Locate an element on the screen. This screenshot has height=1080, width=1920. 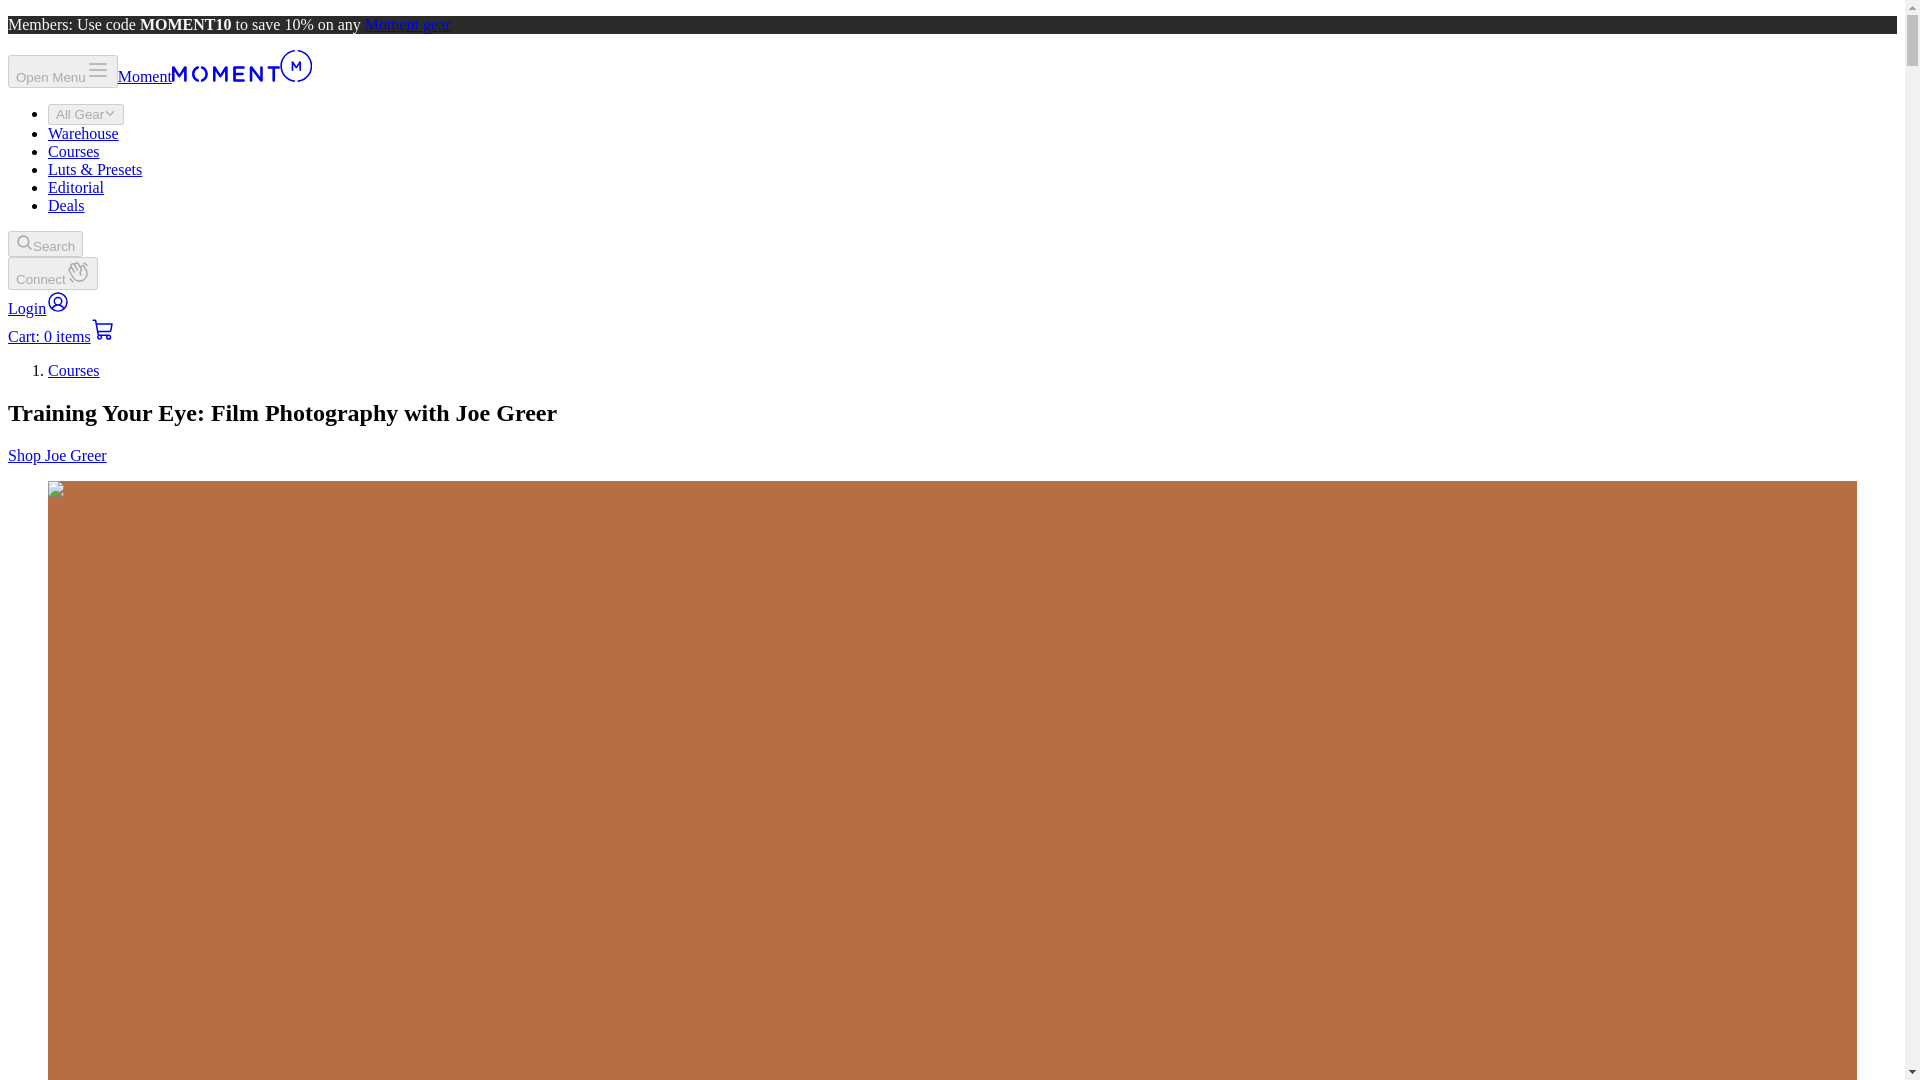
Open Menu is located at coordinates (62, 71).